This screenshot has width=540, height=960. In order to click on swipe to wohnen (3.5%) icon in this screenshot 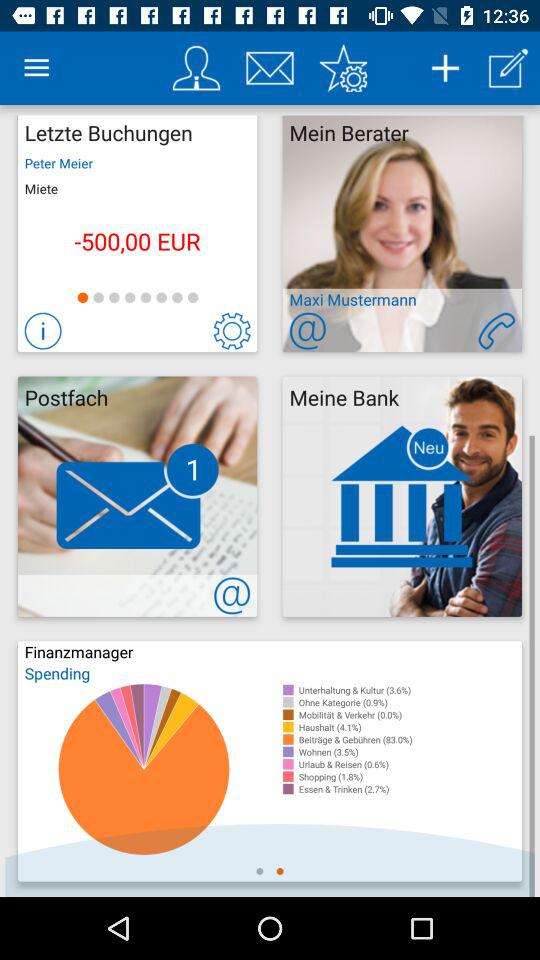, I will do `click(410, 752)`.